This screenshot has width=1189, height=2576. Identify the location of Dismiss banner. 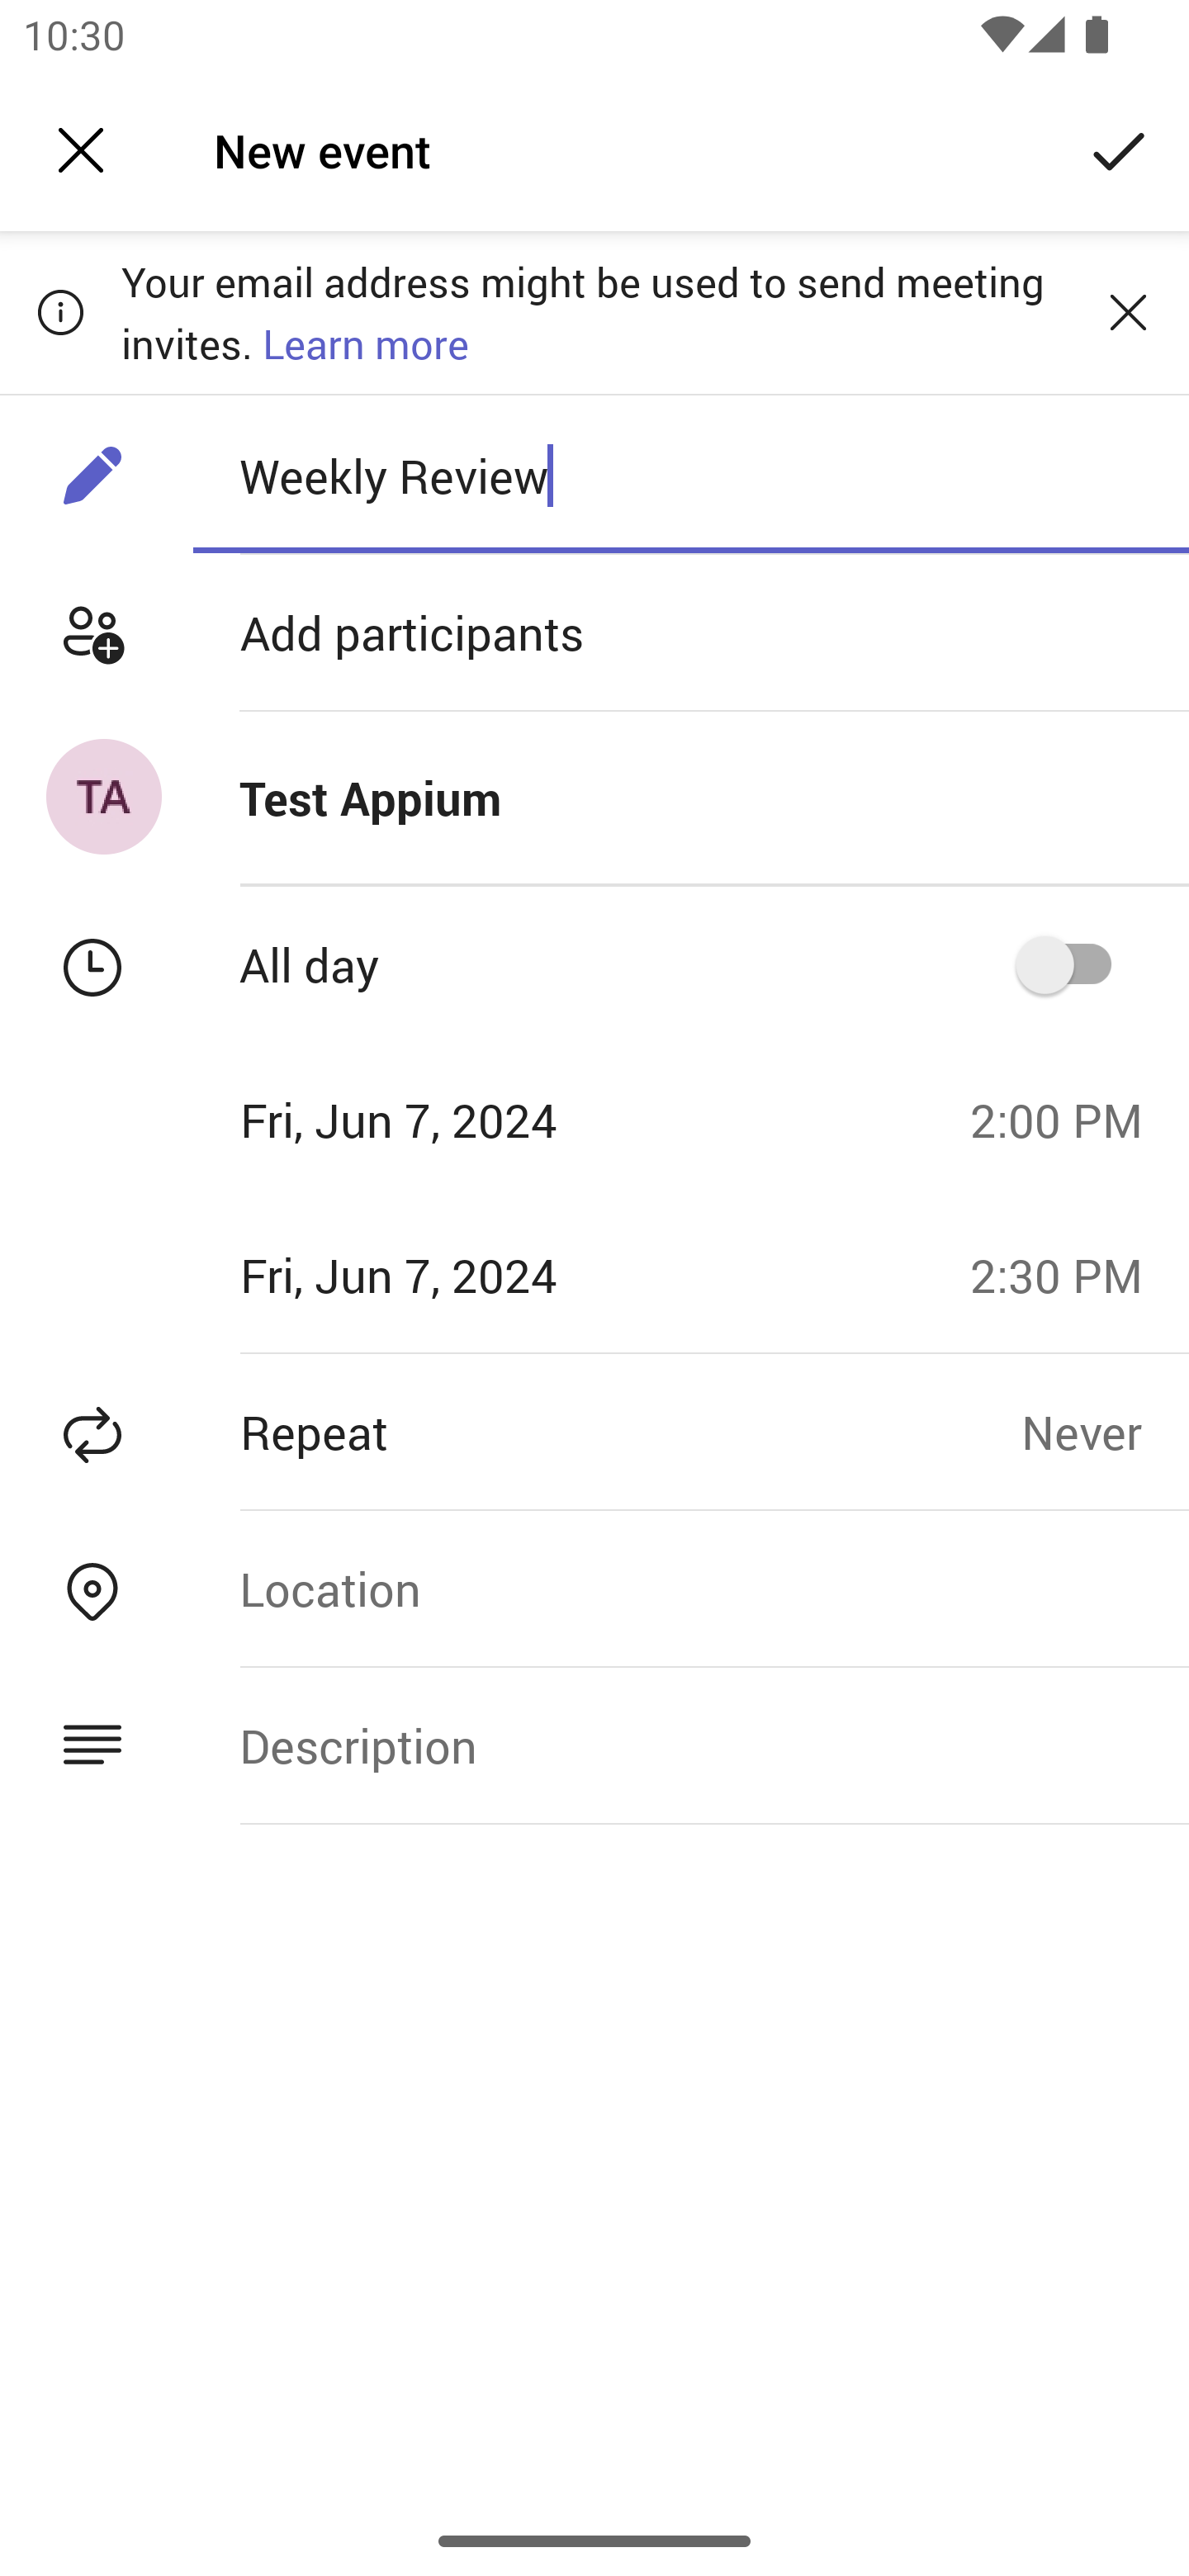
(1128, 311).